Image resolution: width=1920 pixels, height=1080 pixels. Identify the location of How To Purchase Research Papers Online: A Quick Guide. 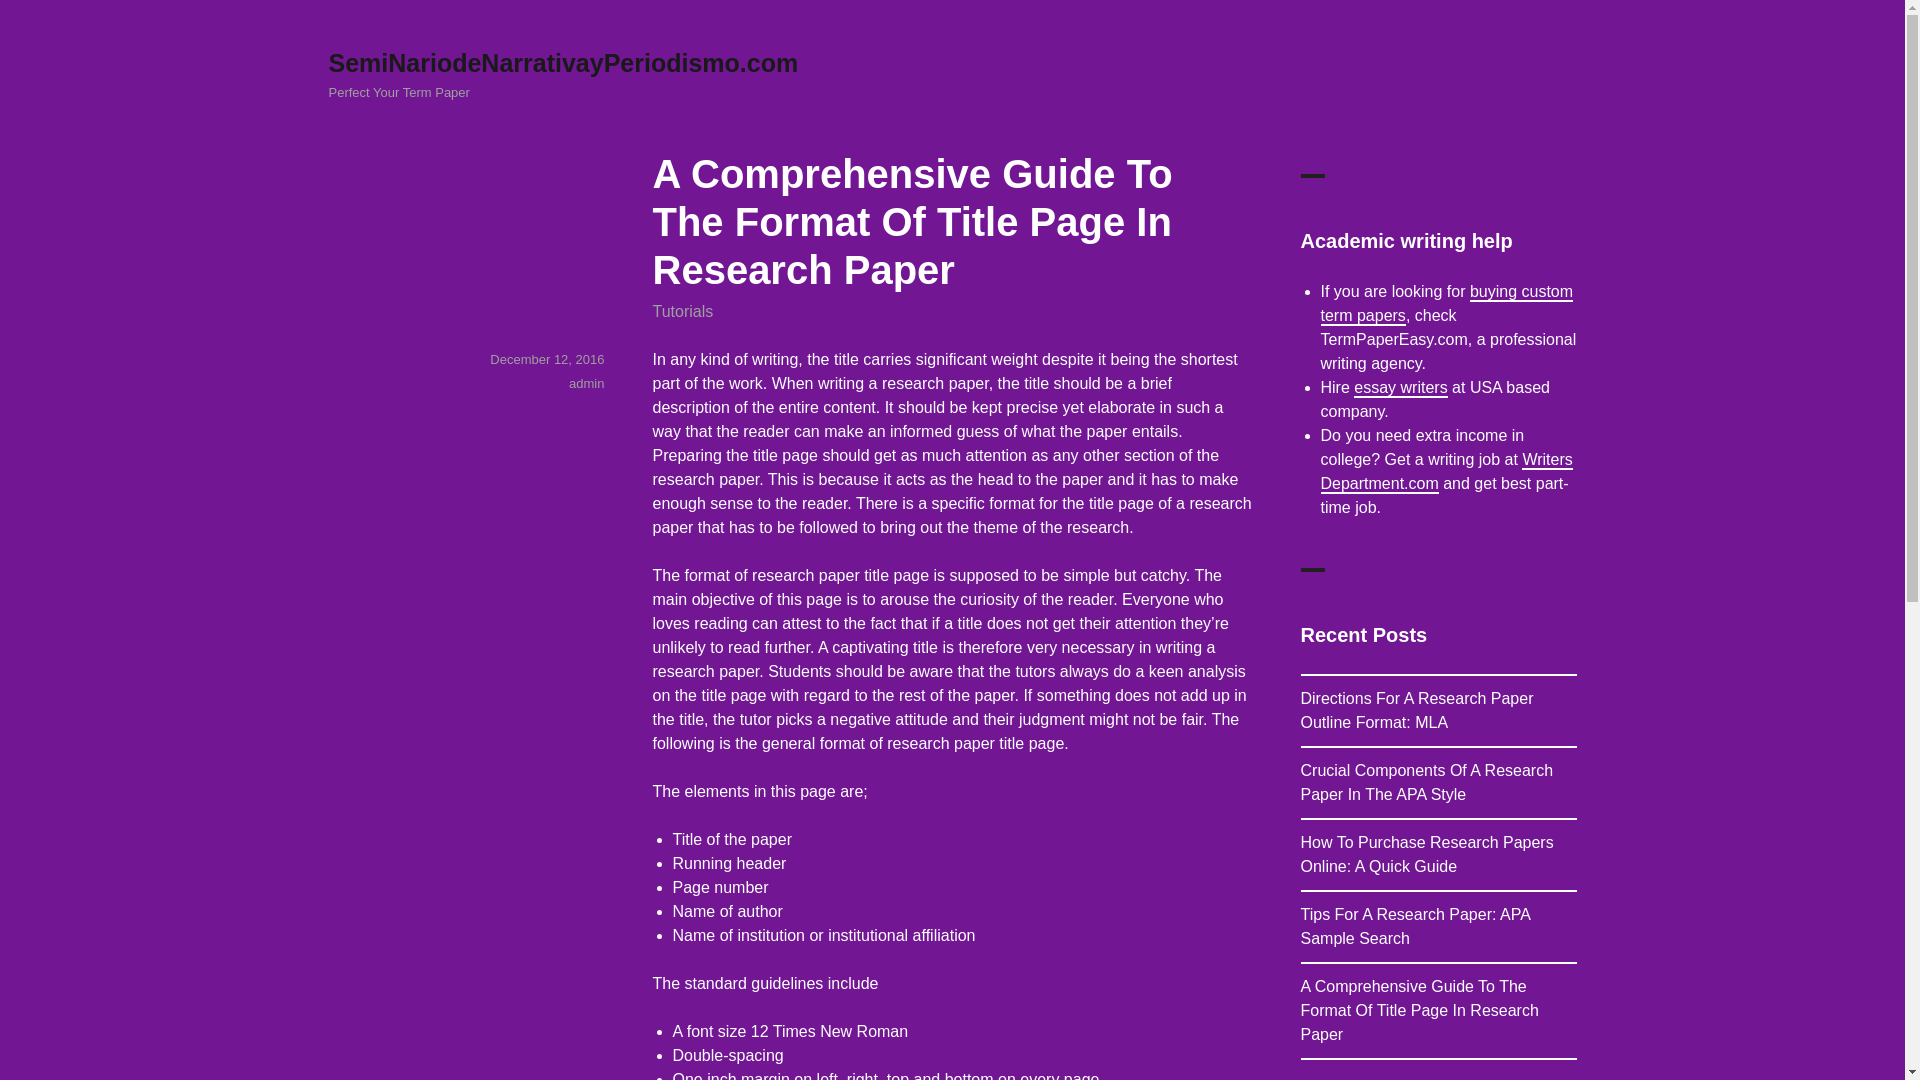
(1426, 854).